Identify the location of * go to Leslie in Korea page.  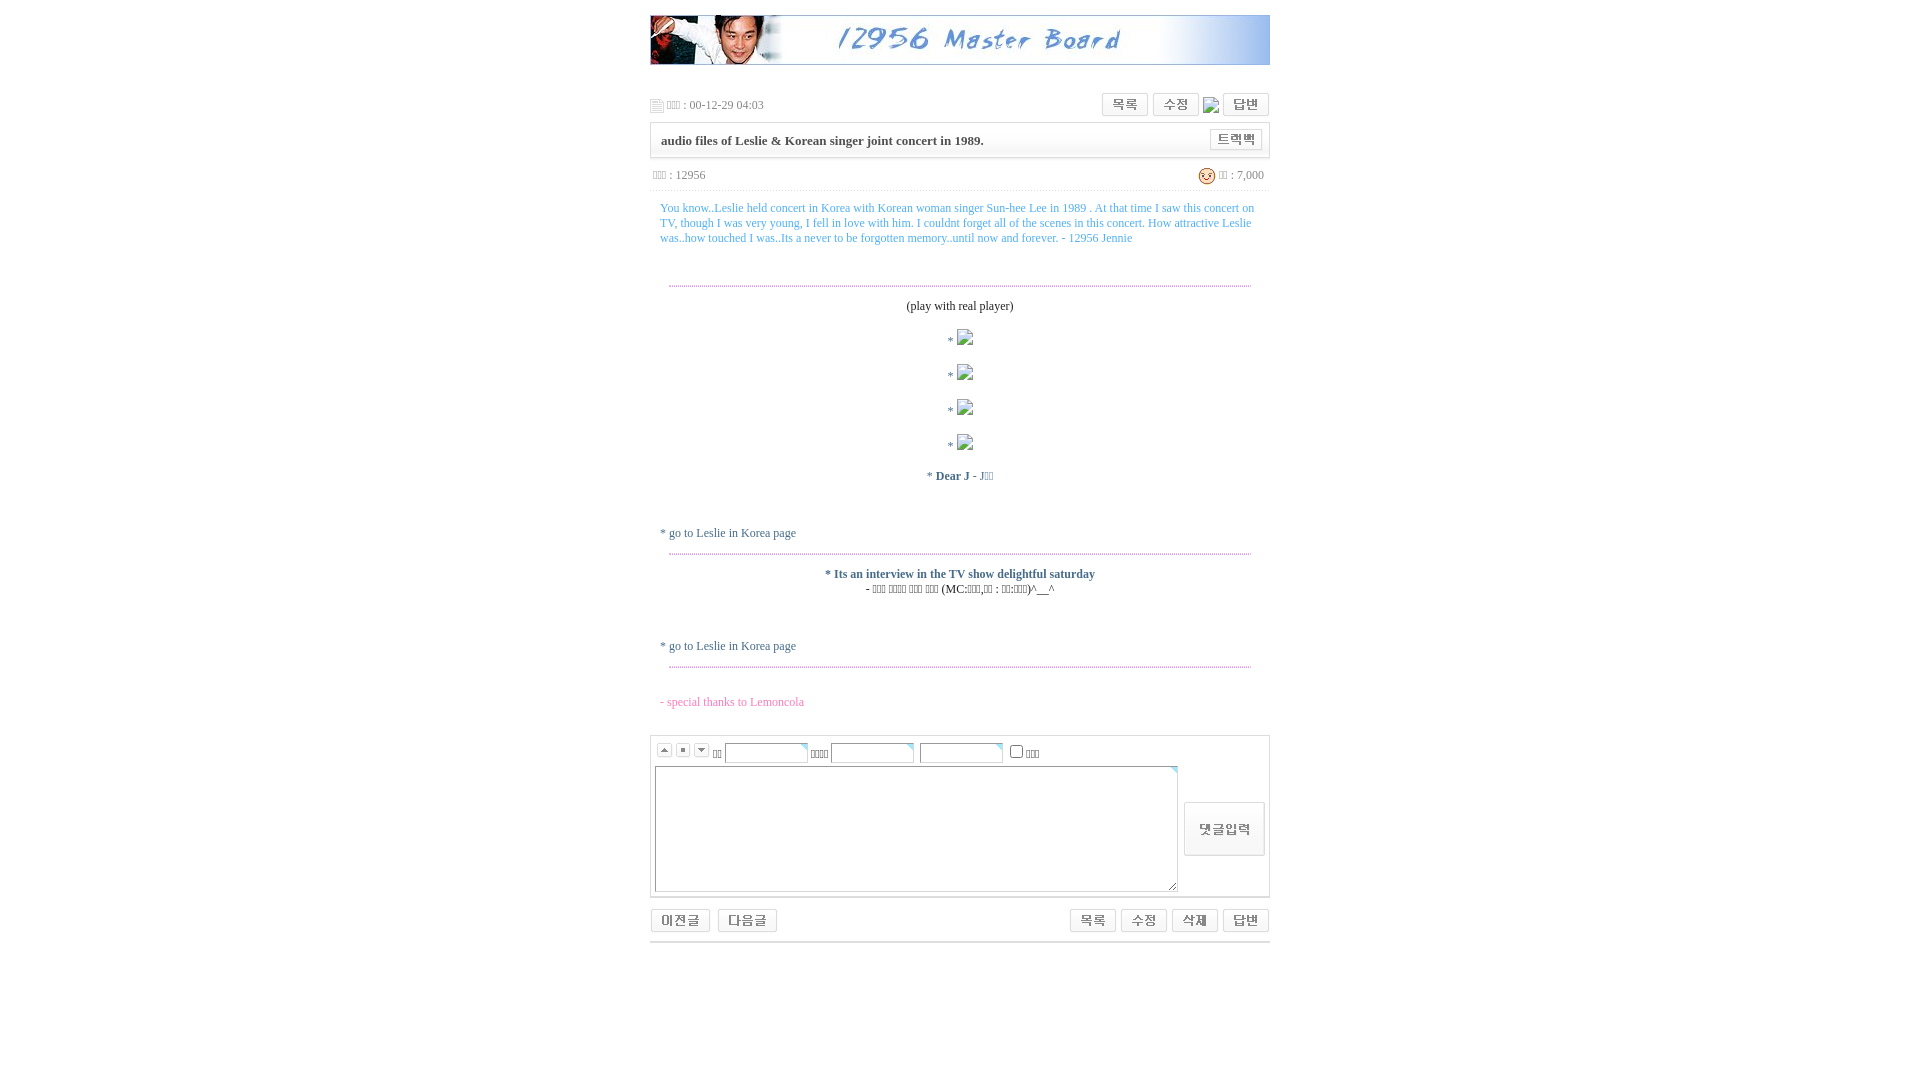
(728, 646).